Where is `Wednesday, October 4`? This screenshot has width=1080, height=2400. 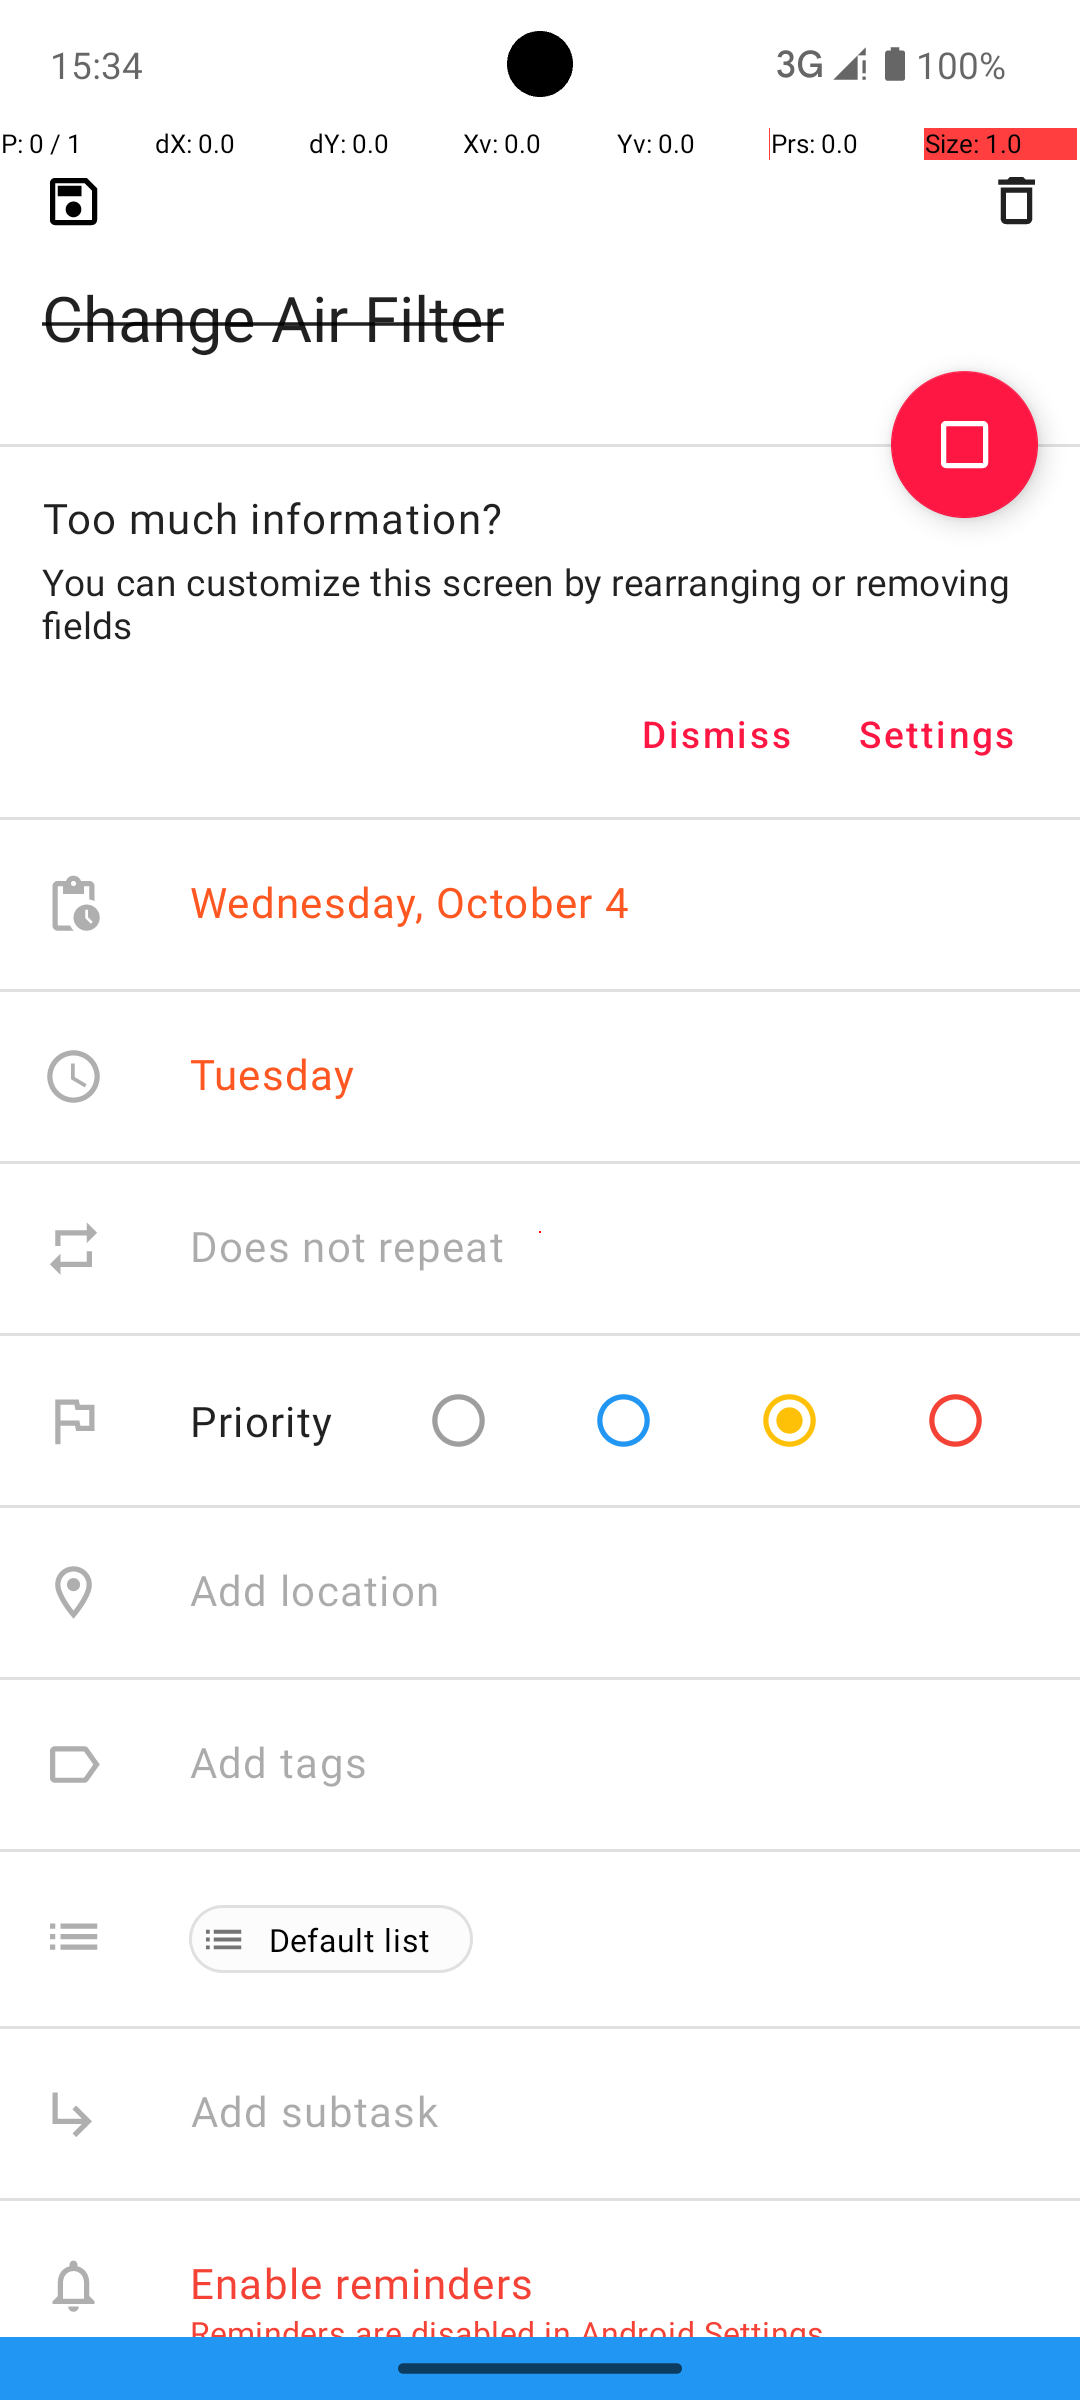 Wednesday, October 4 is located at coordinates (410, 904).